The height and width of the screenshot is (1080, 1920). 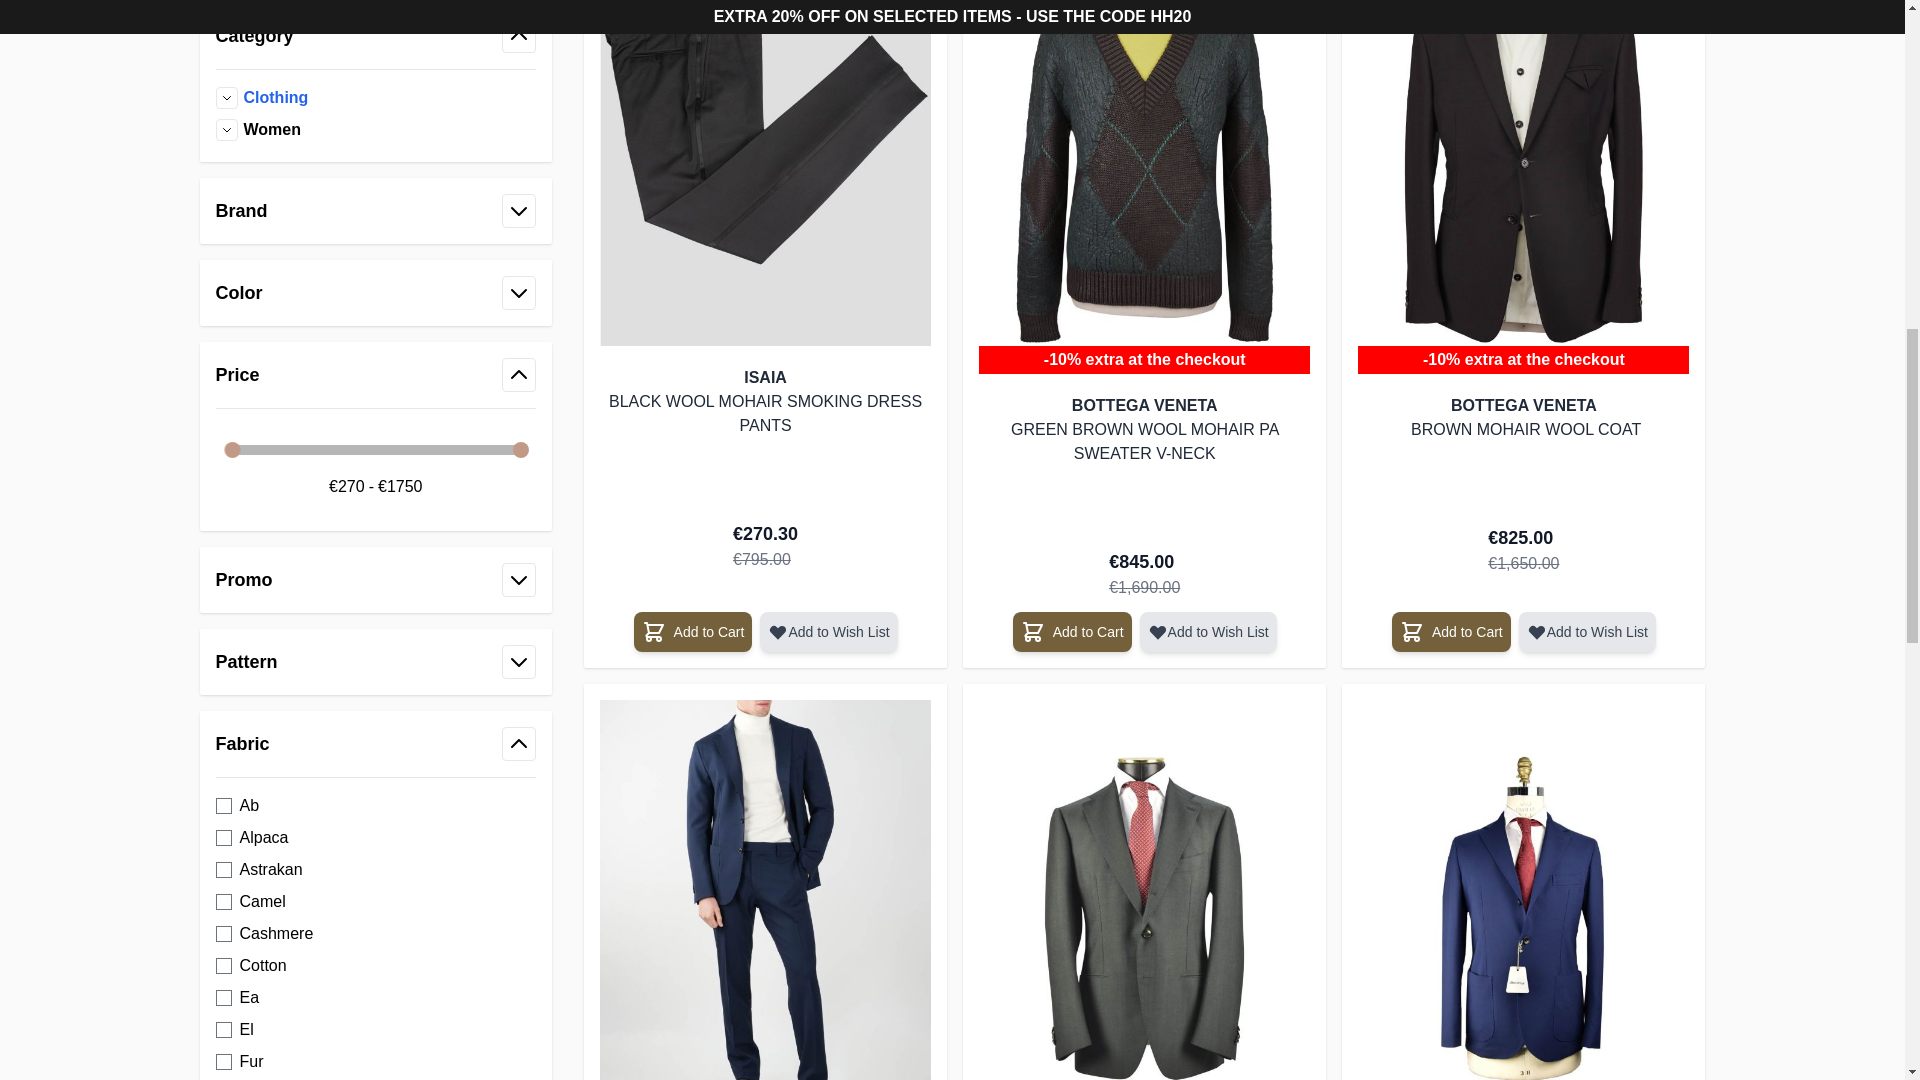 What do you see at coordinates (224, 838) in the screenshot?
I see `1795` at bounding box center [224, 838].